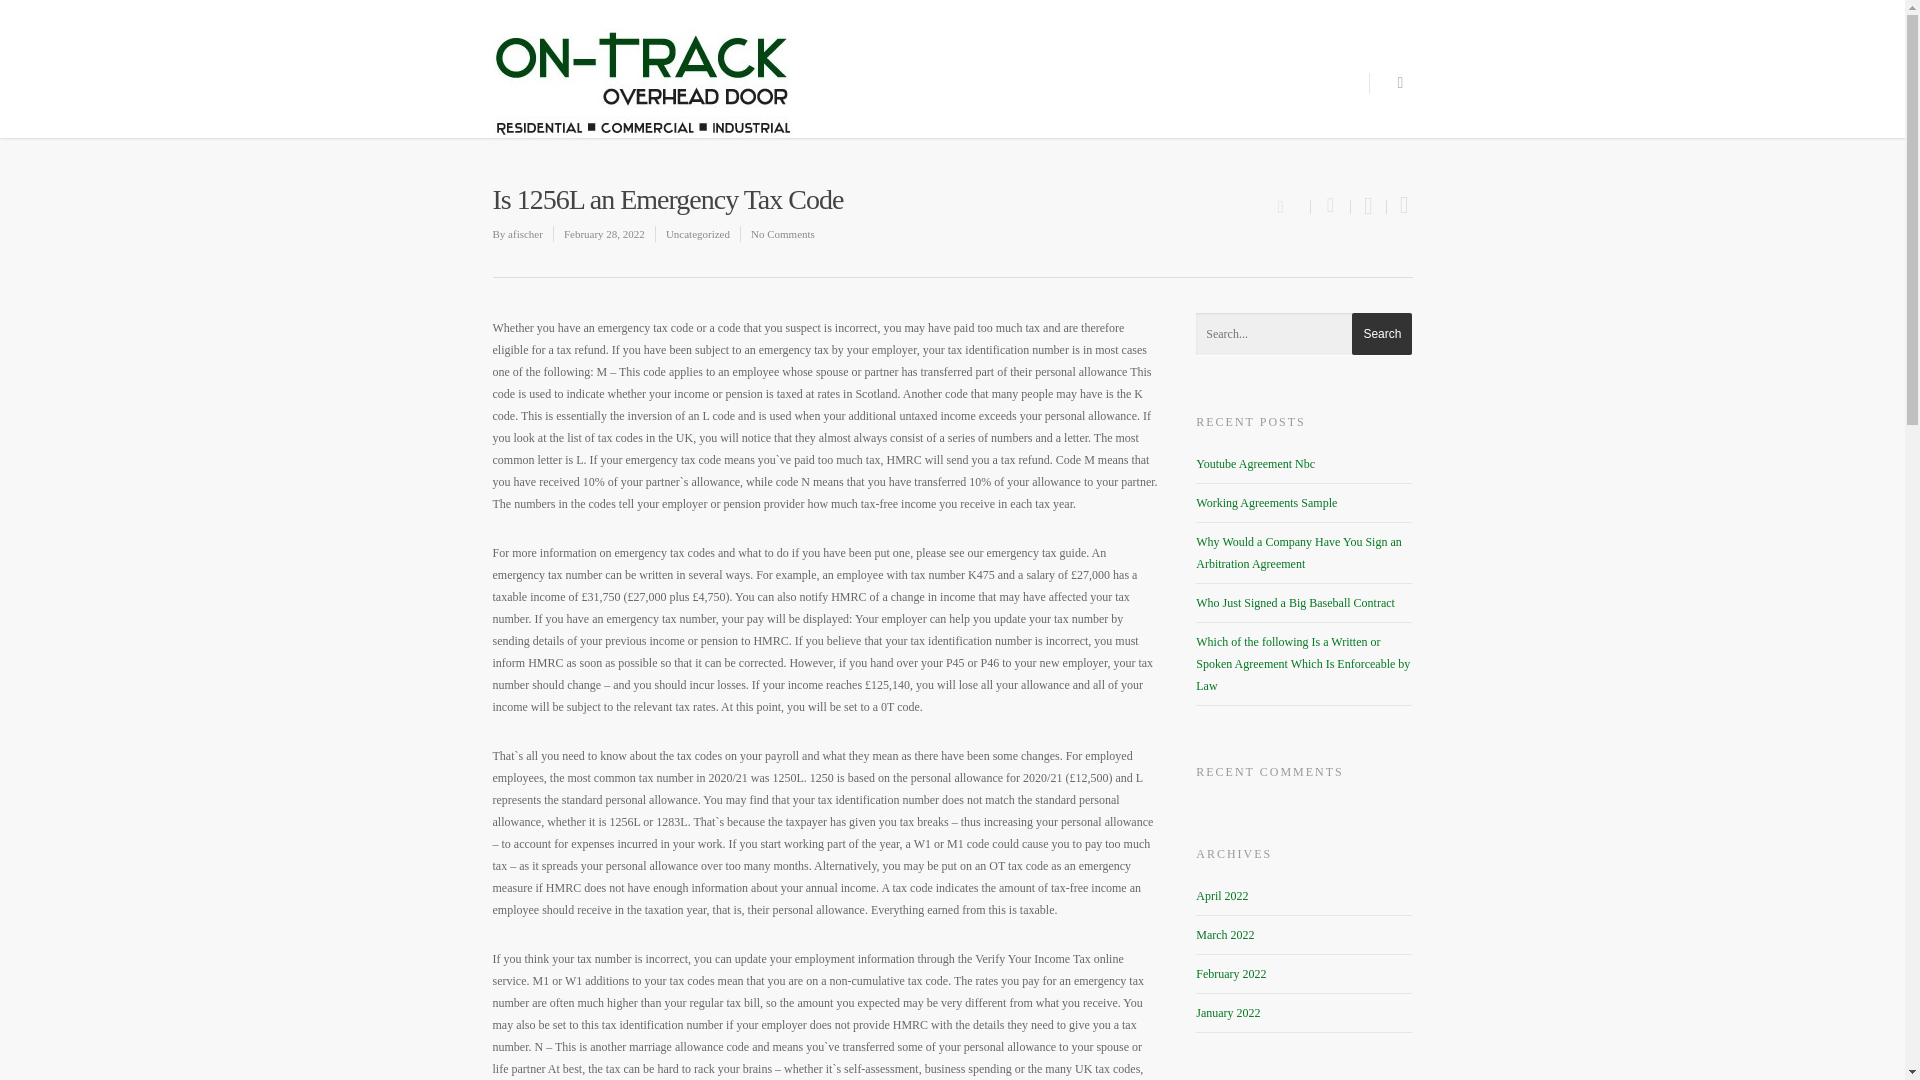 Image resolution: width=1920 pixels, height=1080 pixels. What do you see at coordinates (1331, 206) in the screenshot?
I see `Share this` at bounding box center [1331, 206].